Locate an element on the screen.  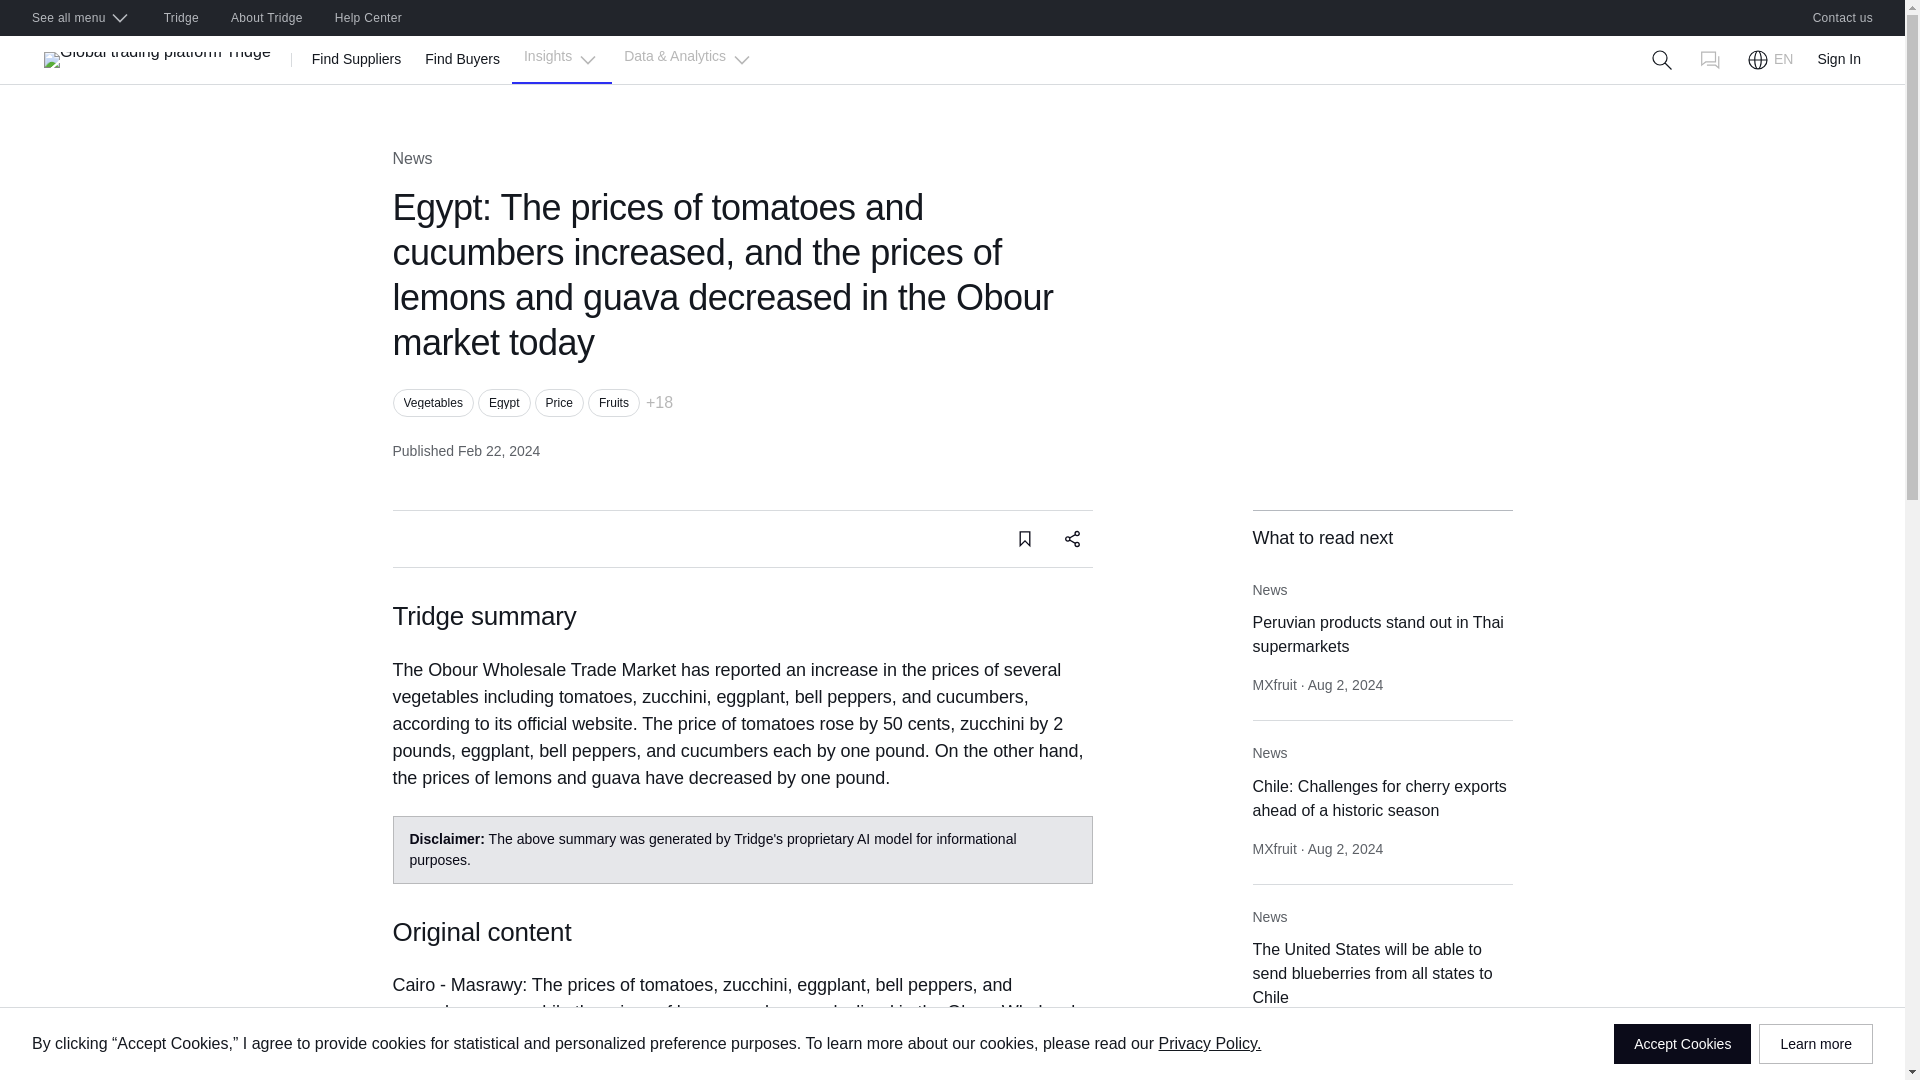
Contact us is located at coordinates (1843, 18).